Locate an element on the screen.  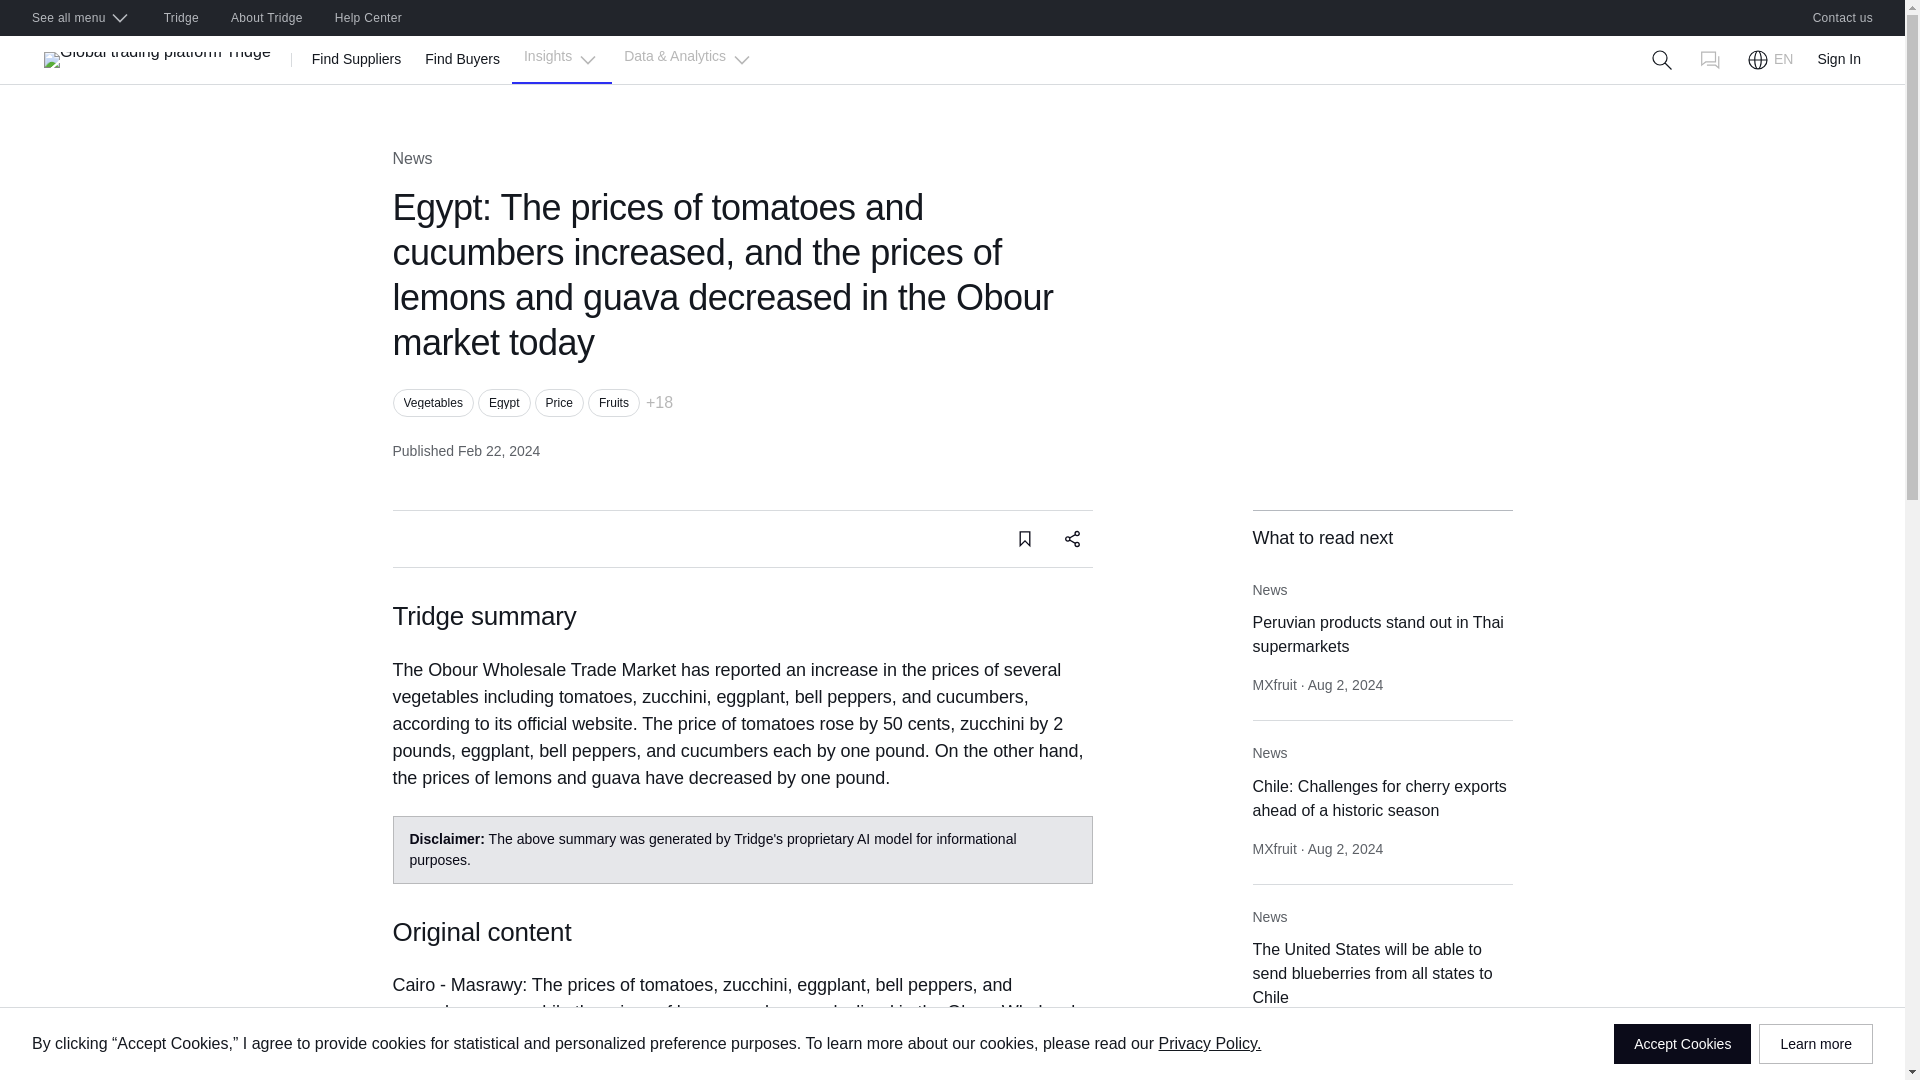
Contact us is located at coordinates (1843, 18).